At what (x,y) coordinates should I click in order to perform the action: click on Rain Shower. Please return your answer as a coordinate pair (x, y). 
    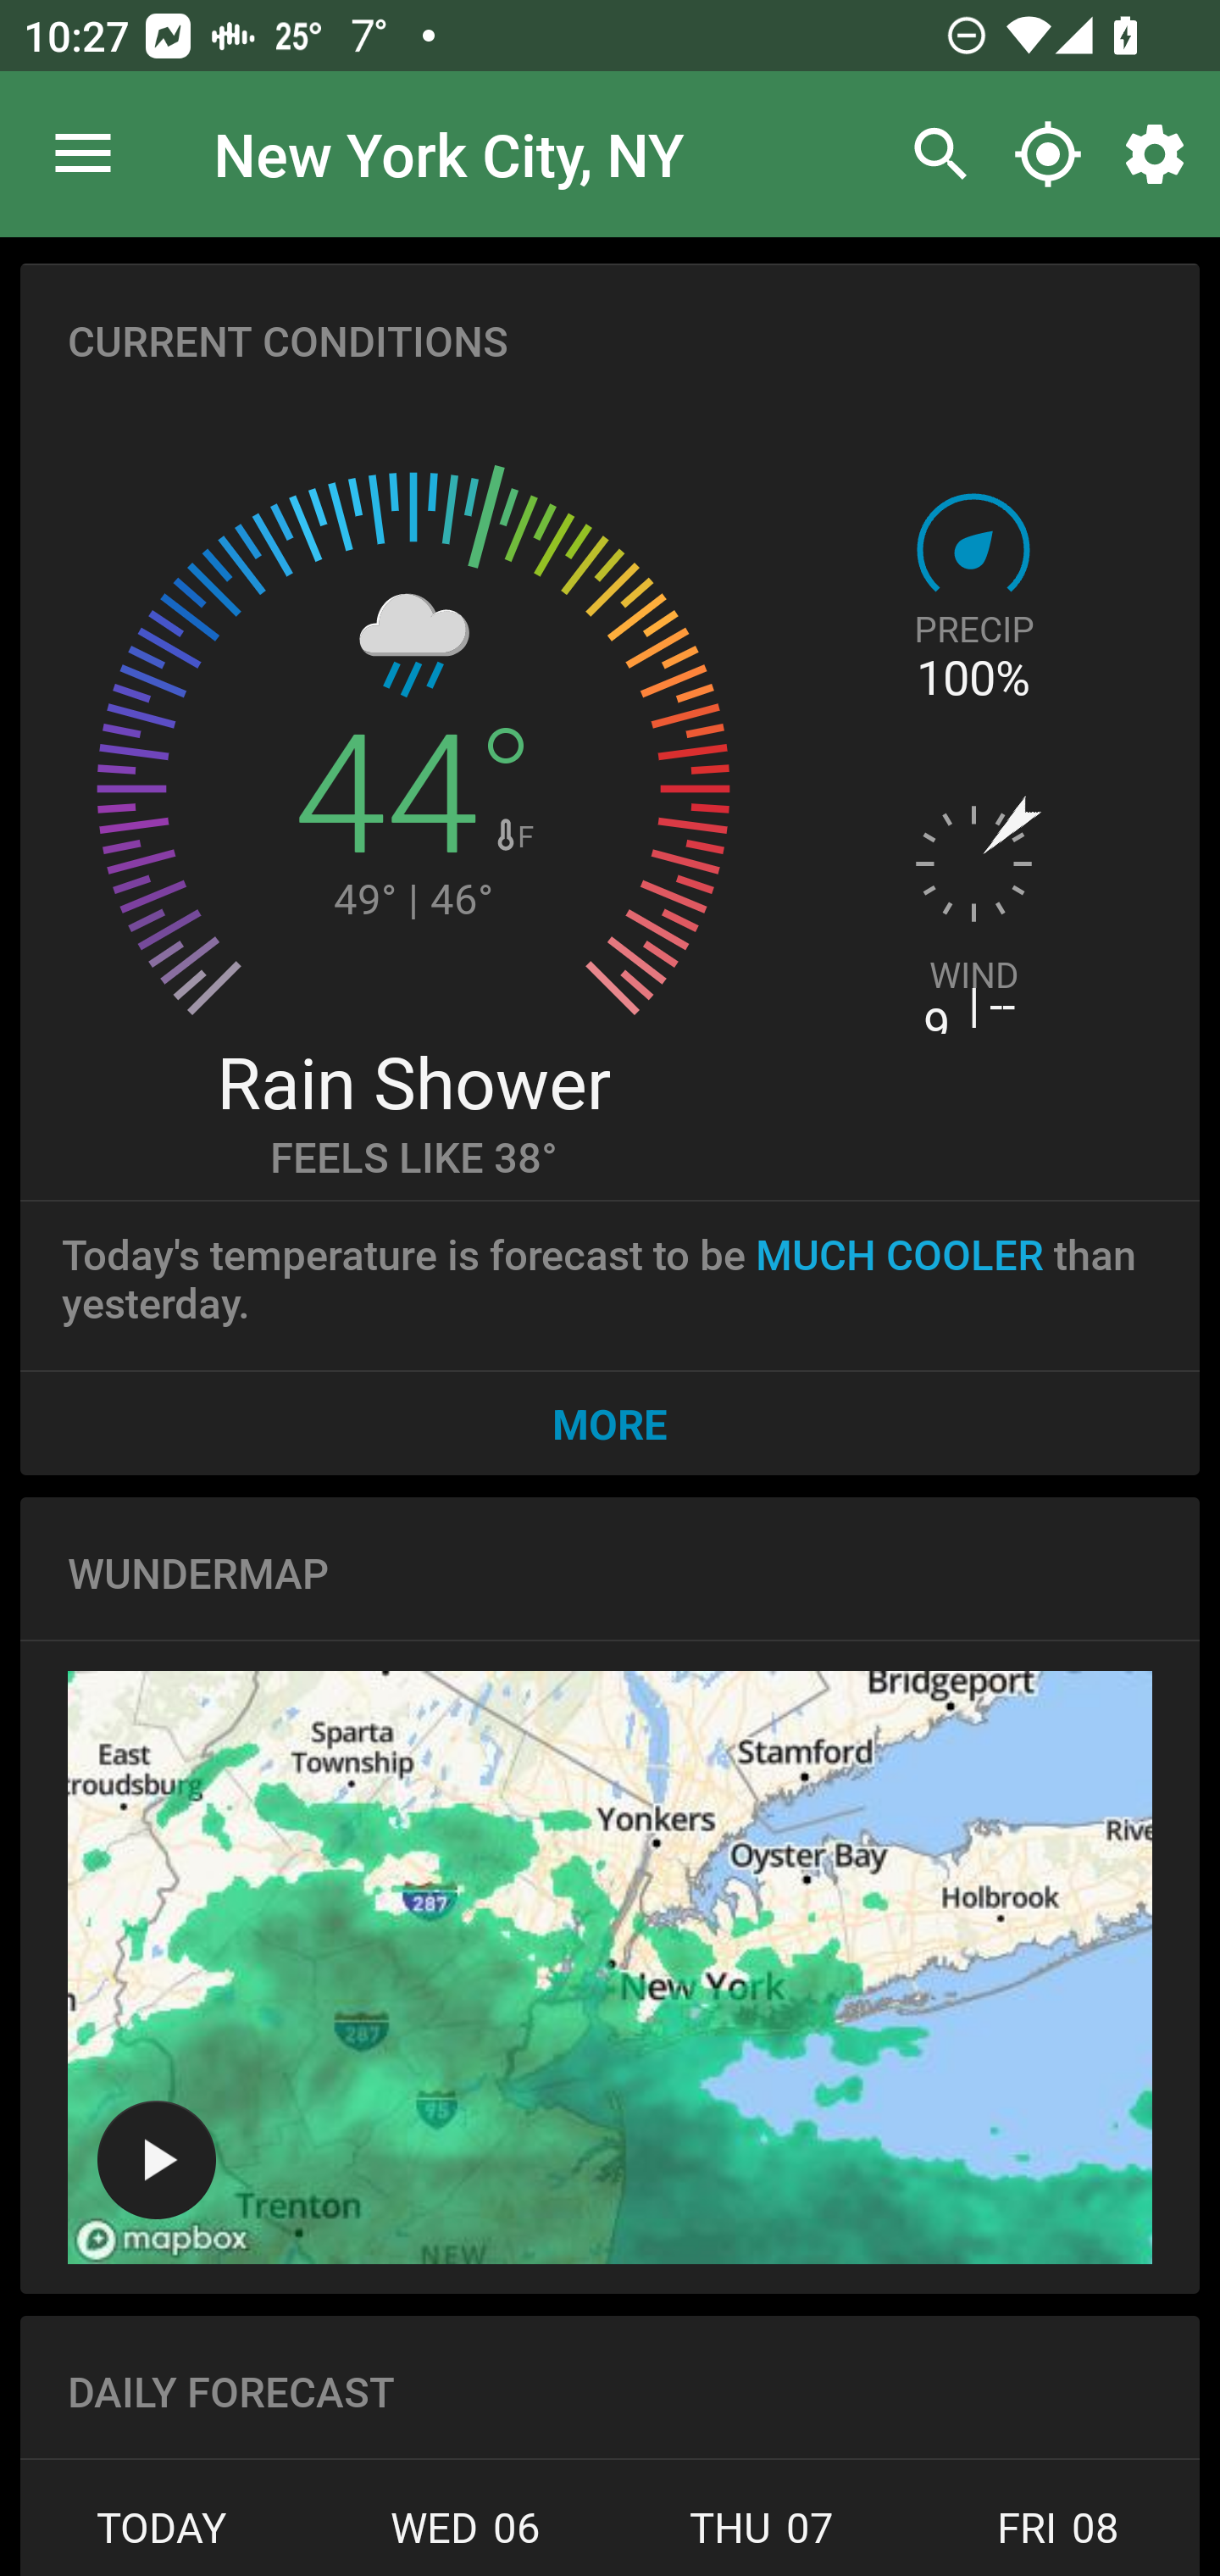
    Looking at the image, I should click on (413, 1080).